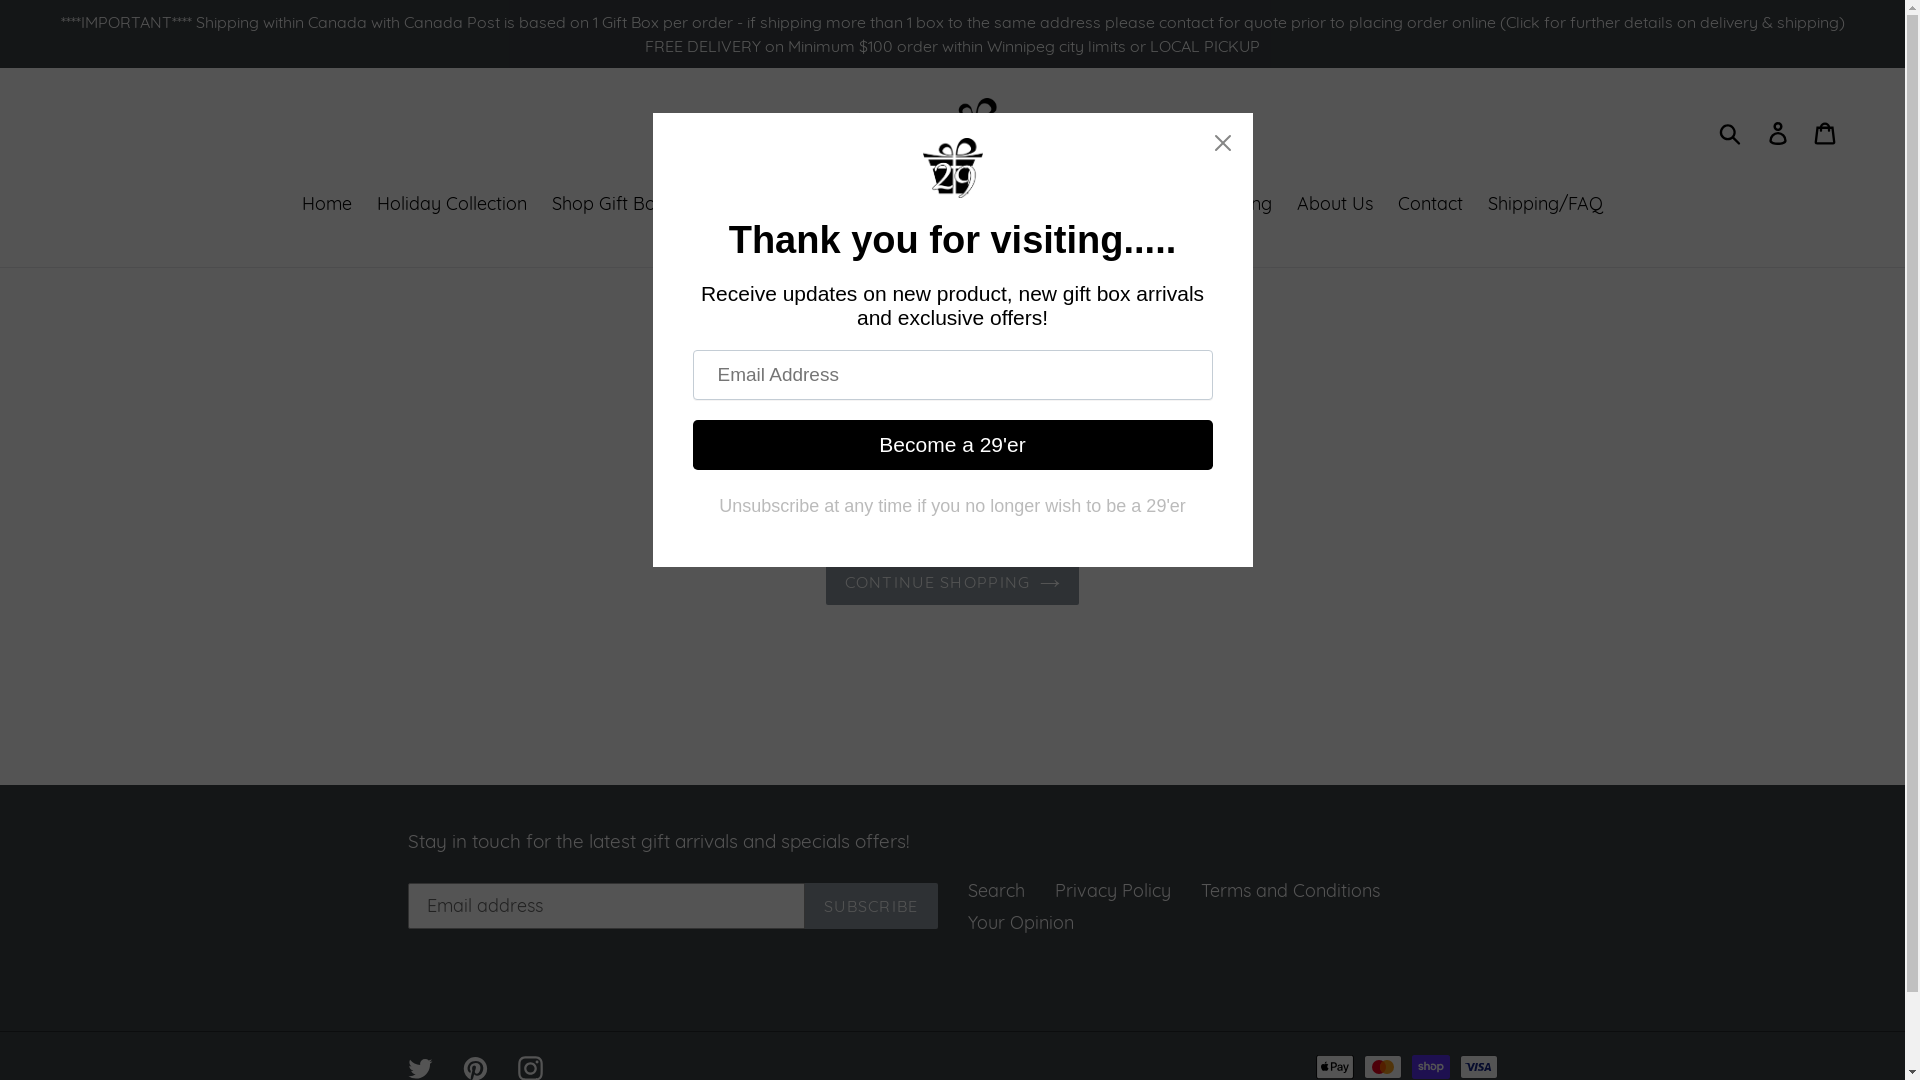 This screenshot has width=1920, height=1080. Describe the element at coordinates (1080, 205) in the screenshot. I see `SALE!` at that location.